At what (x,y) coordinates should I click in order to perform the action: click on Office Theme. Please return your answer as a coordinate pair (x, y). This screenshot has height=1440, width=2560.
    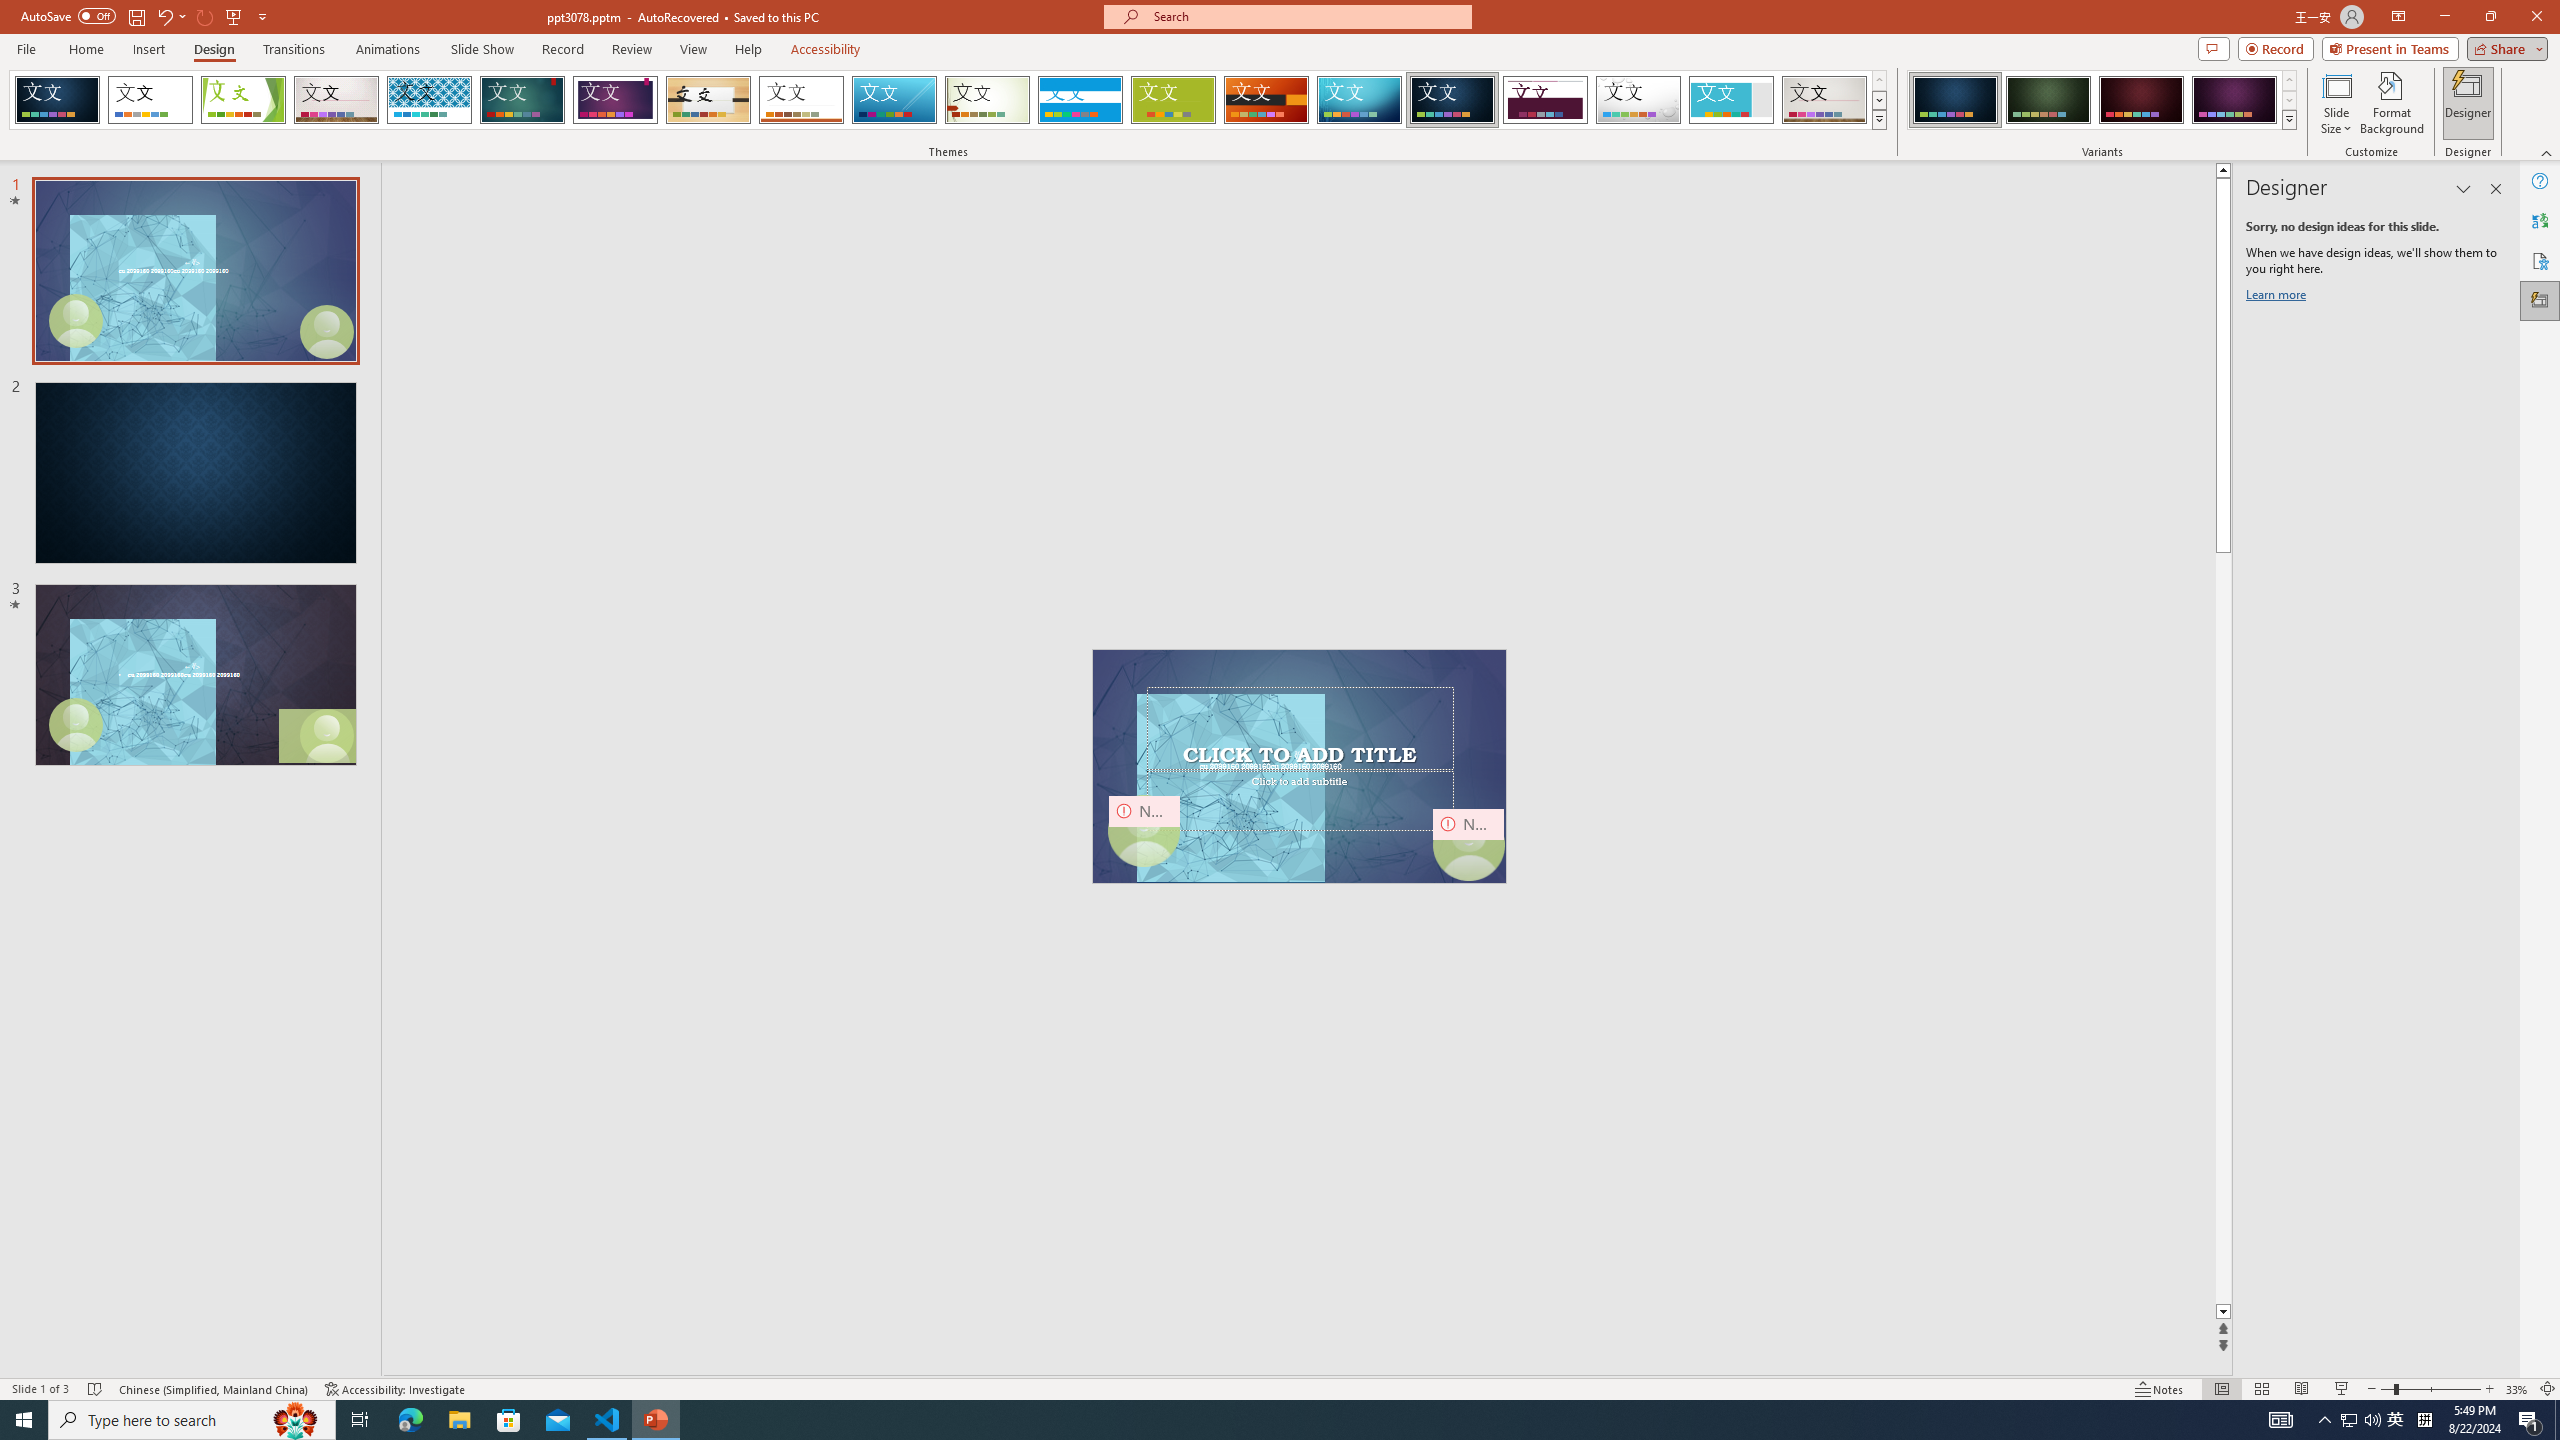
    Looking at the image, I should click on (150, 100).